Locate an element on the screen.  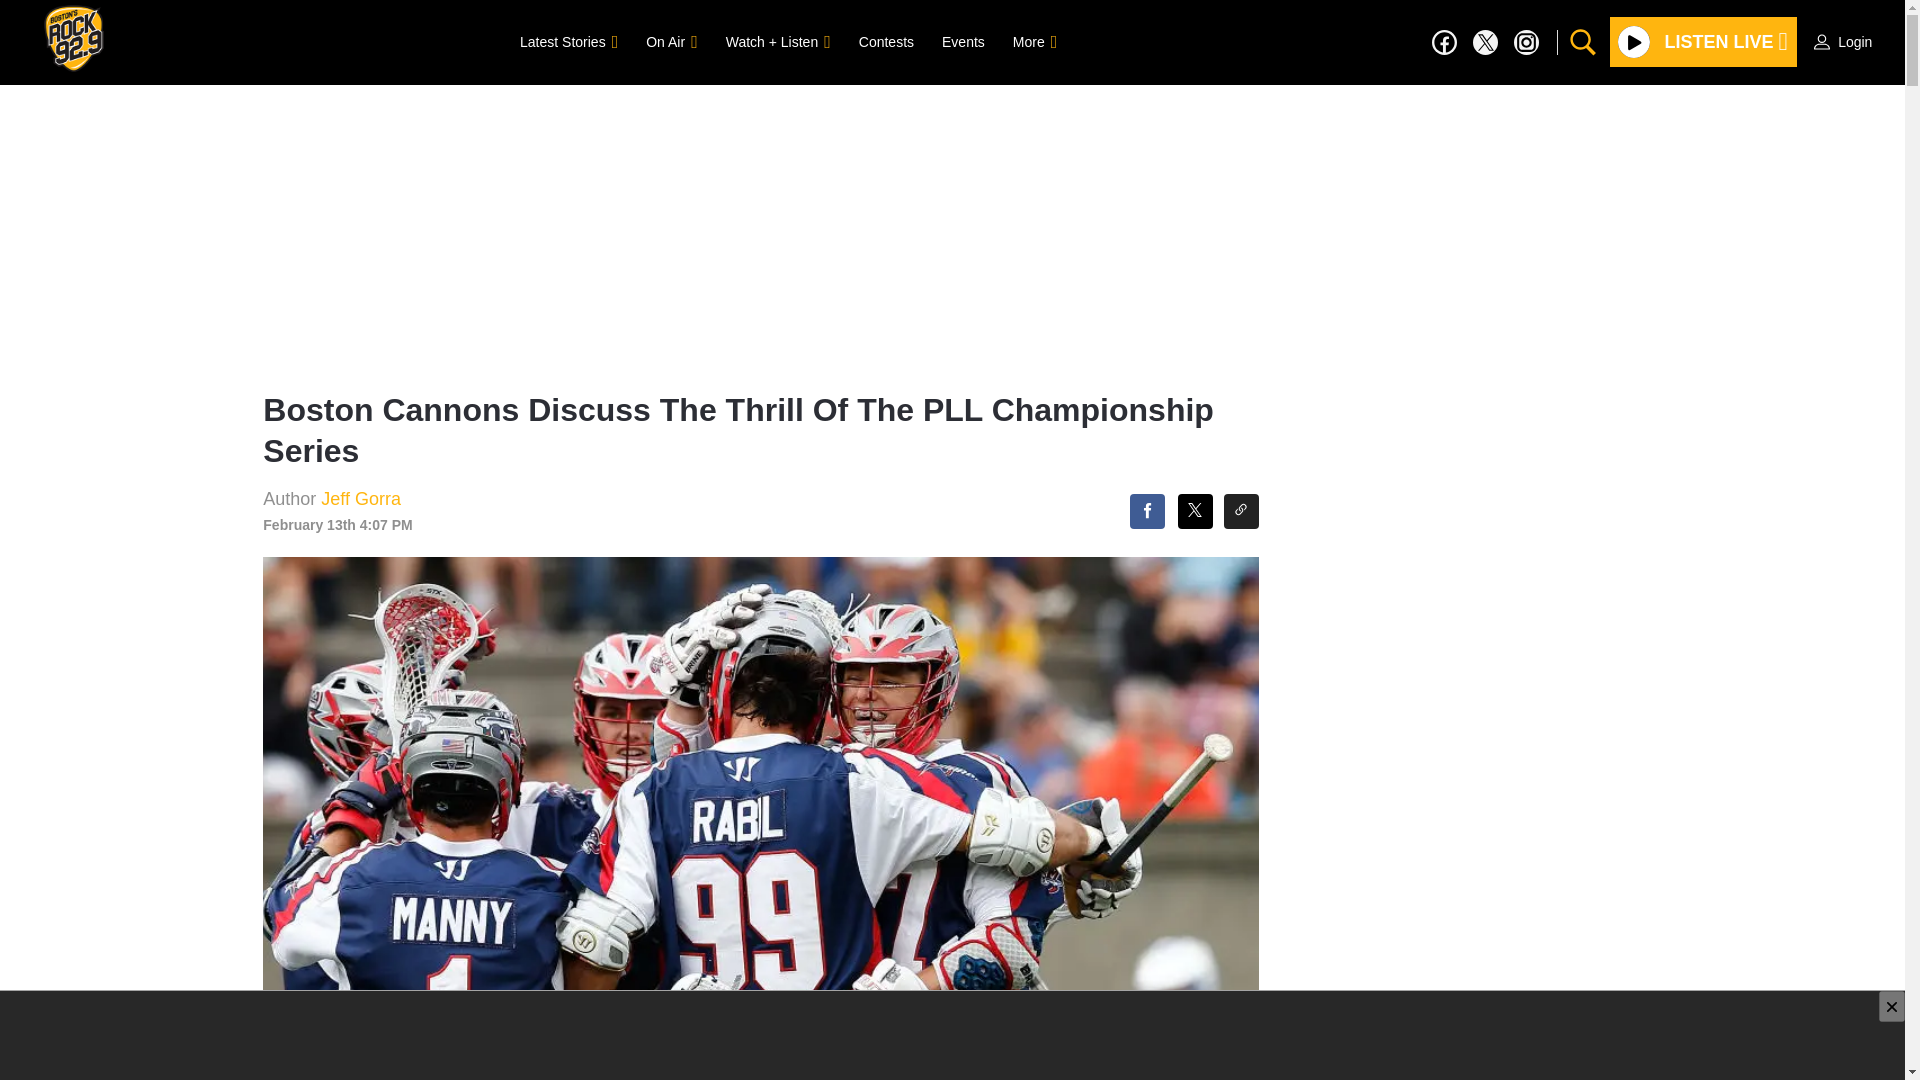
Jeff Gorra is located at coordinates (360, 498).